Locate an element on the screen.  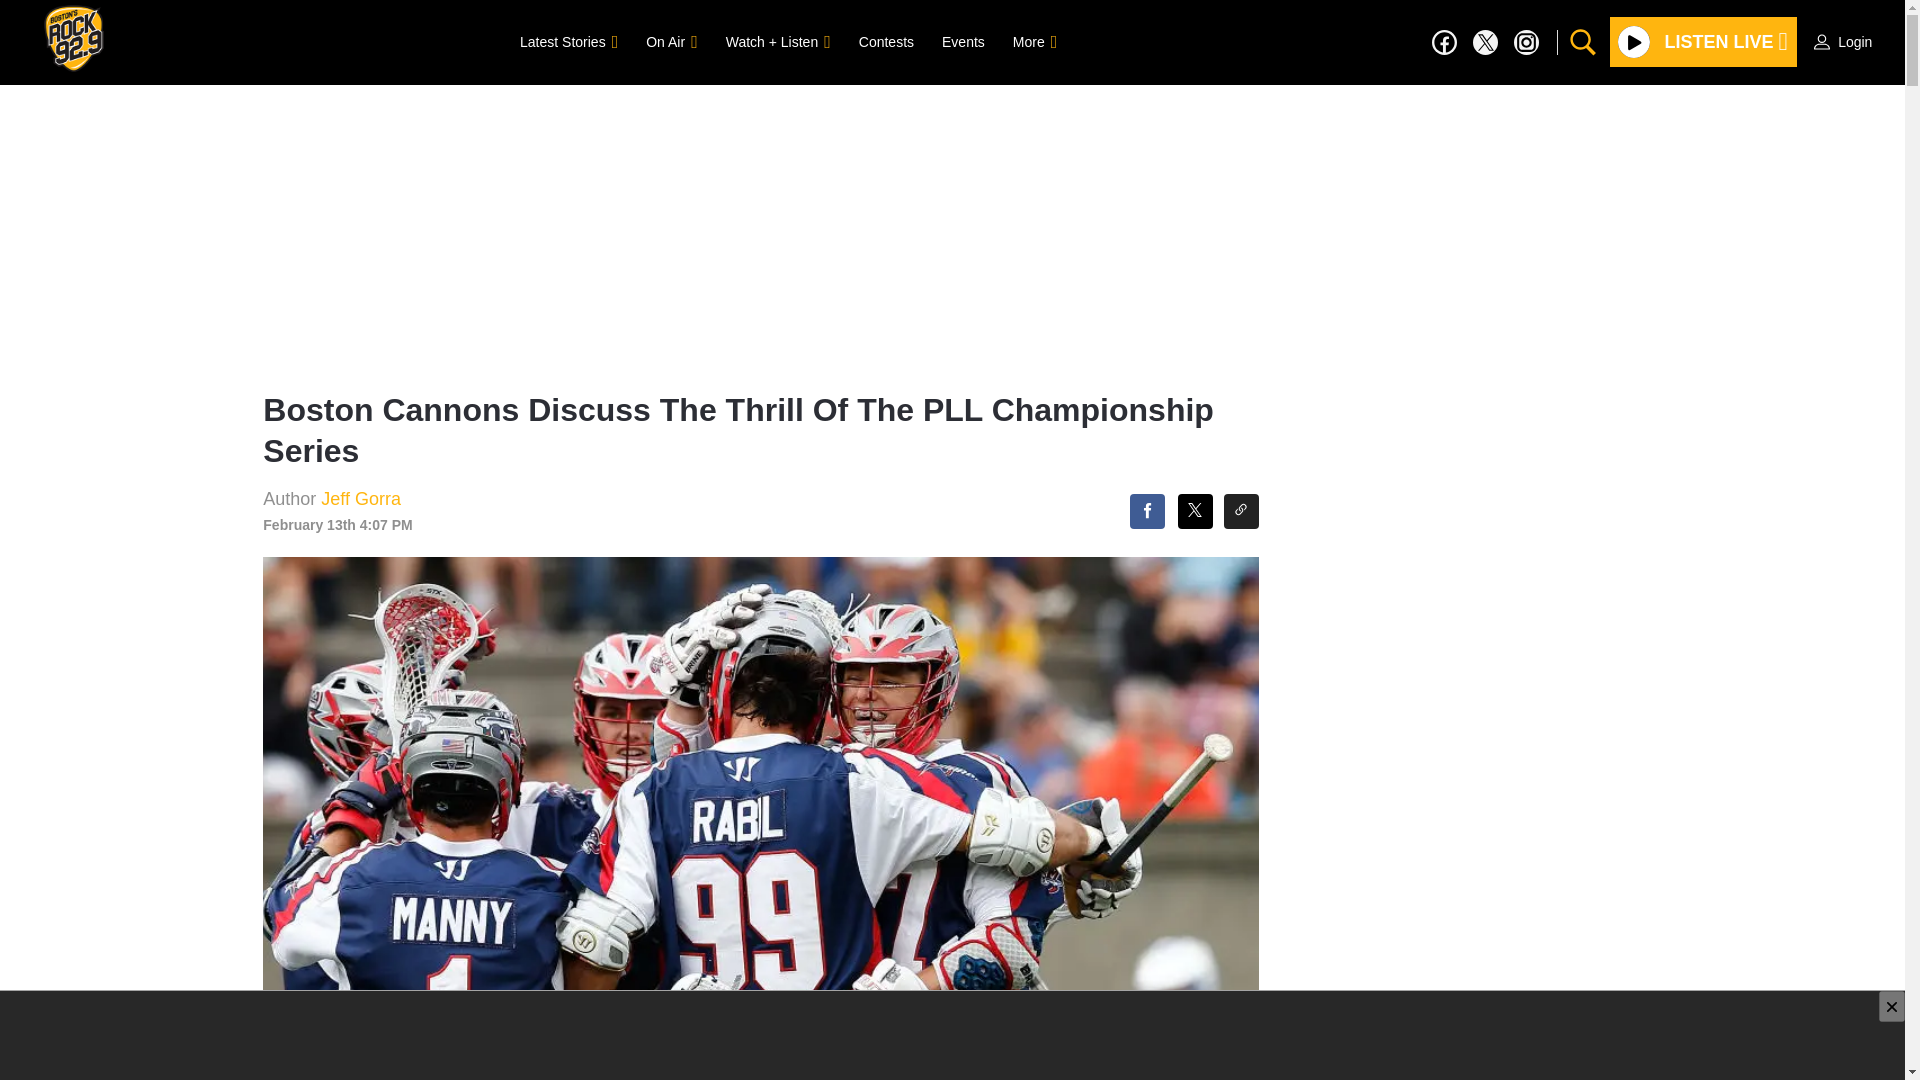
Jeff Gorra is located at coordinates (360, 498).